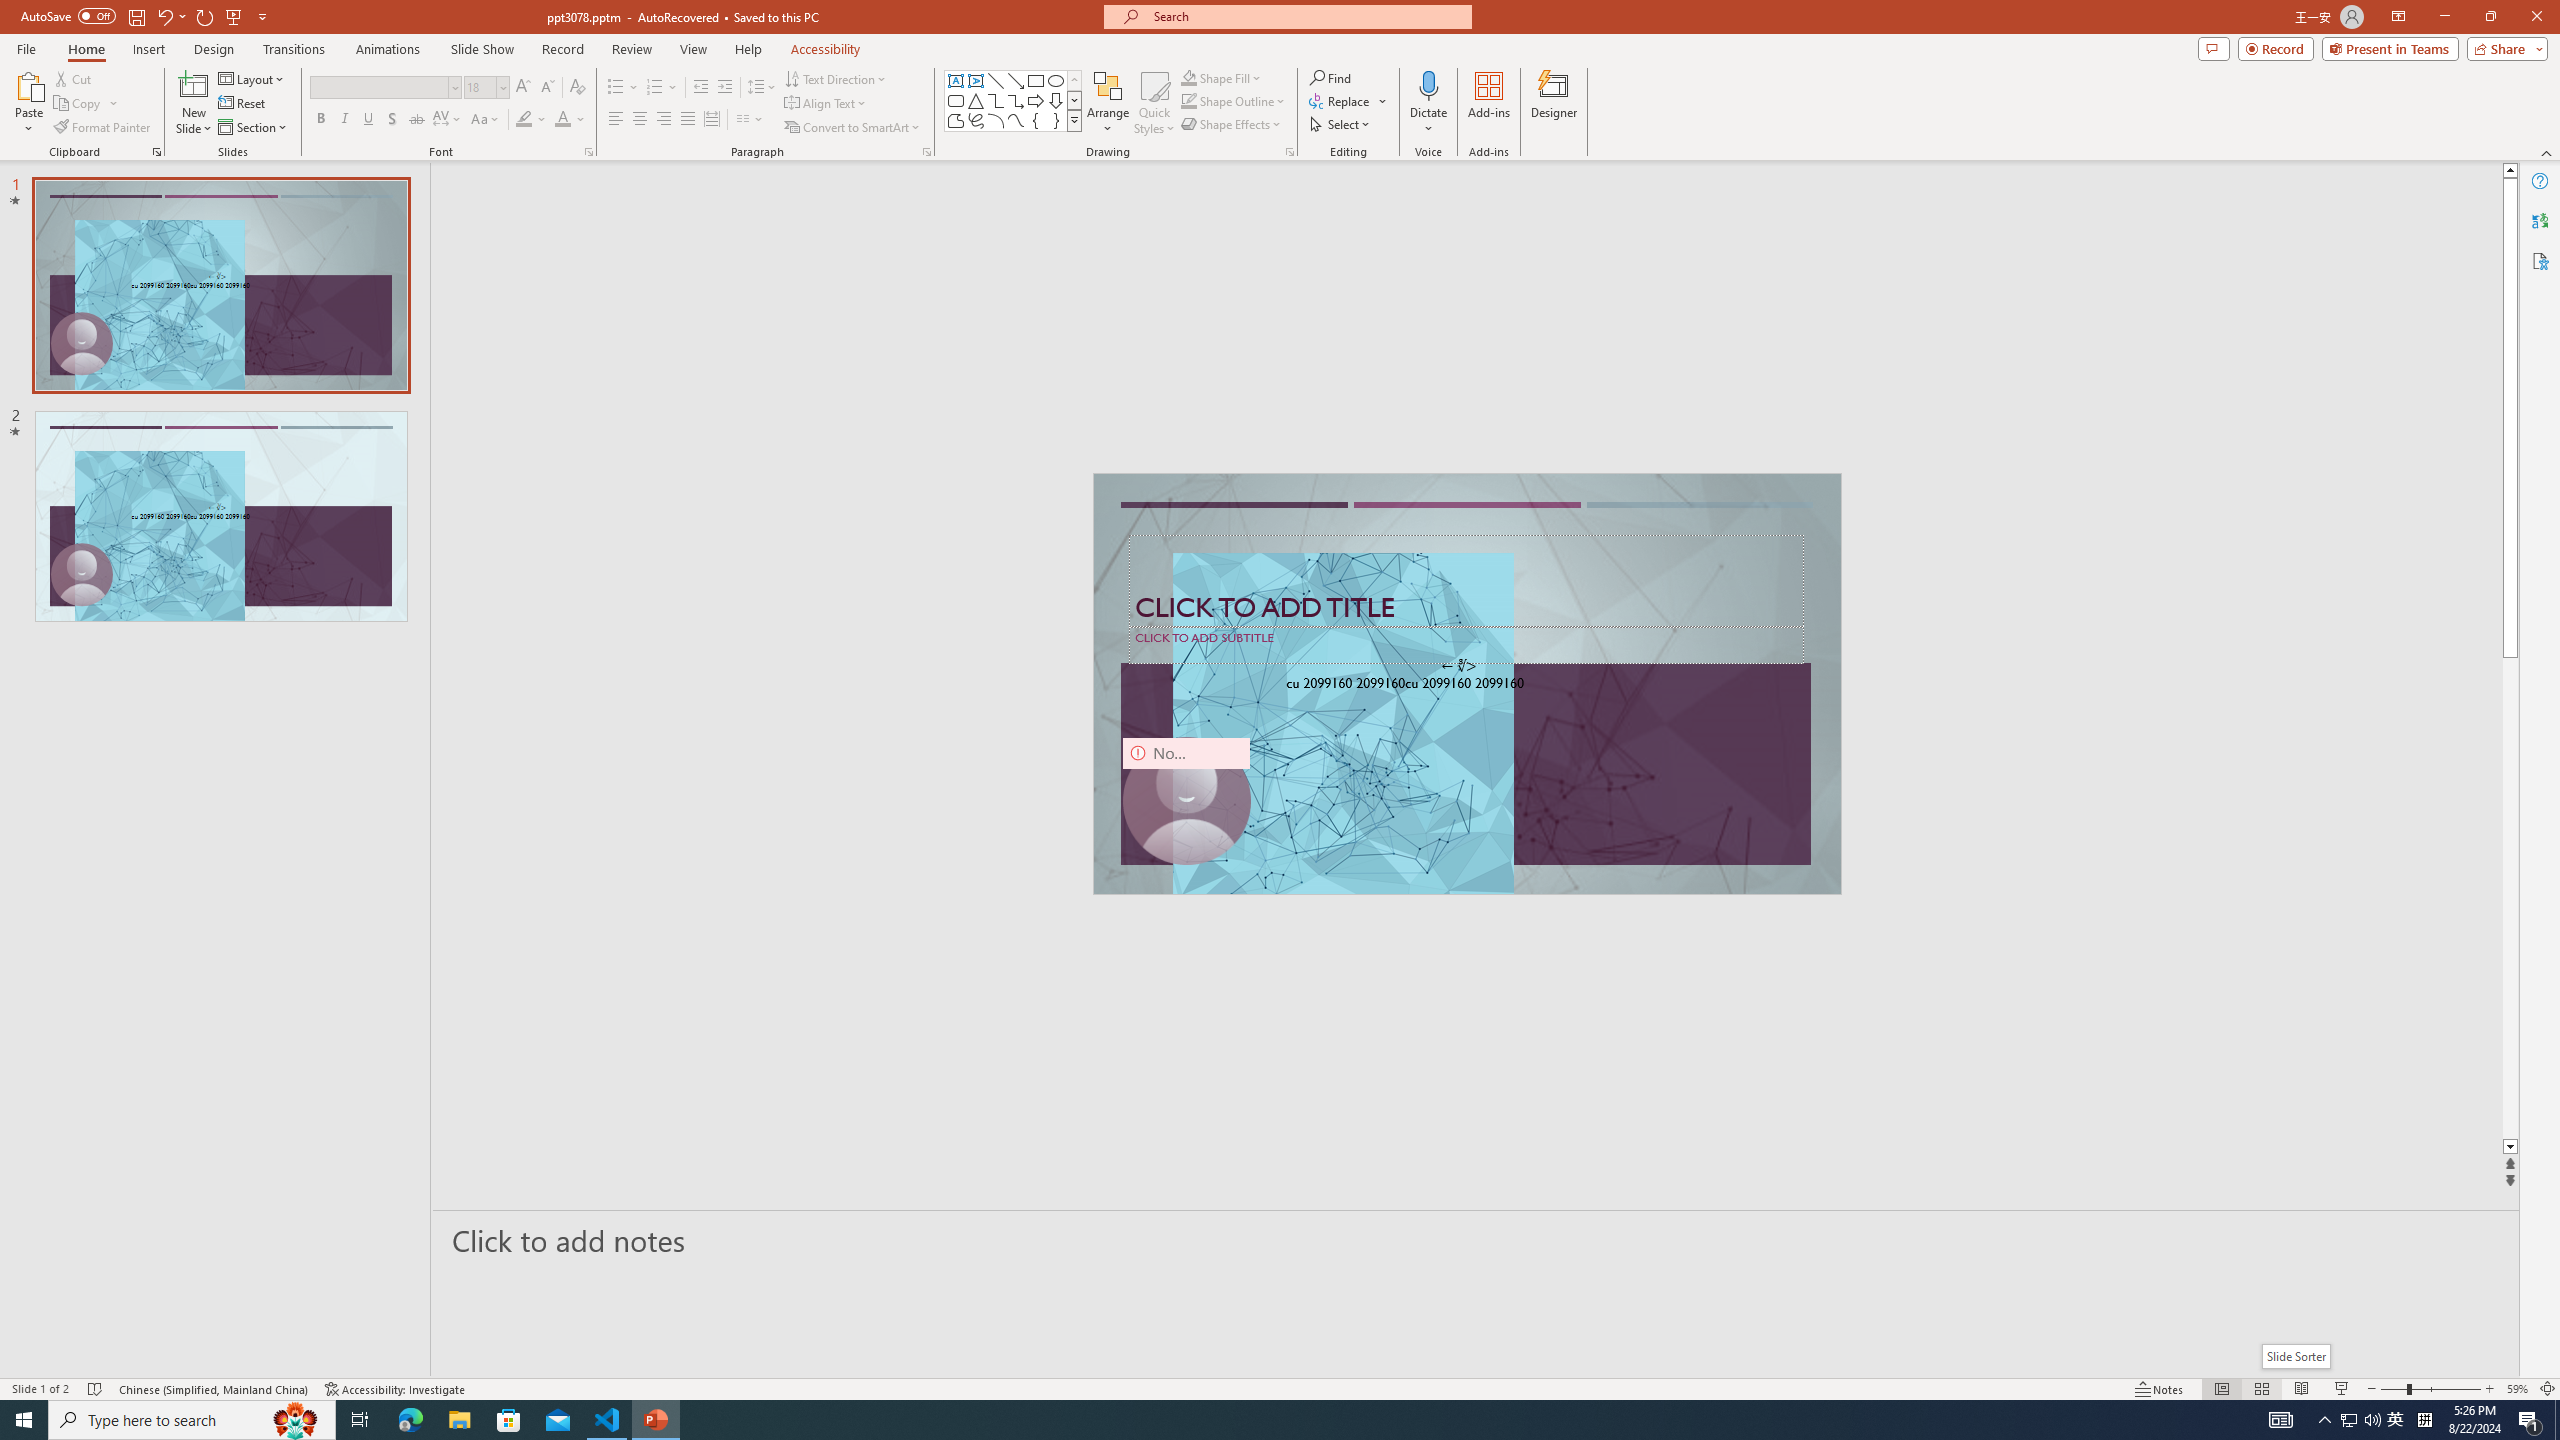  Describe the element at coordinates (1459, 666) in the screenshot. I see `TextBox 7` at that location.